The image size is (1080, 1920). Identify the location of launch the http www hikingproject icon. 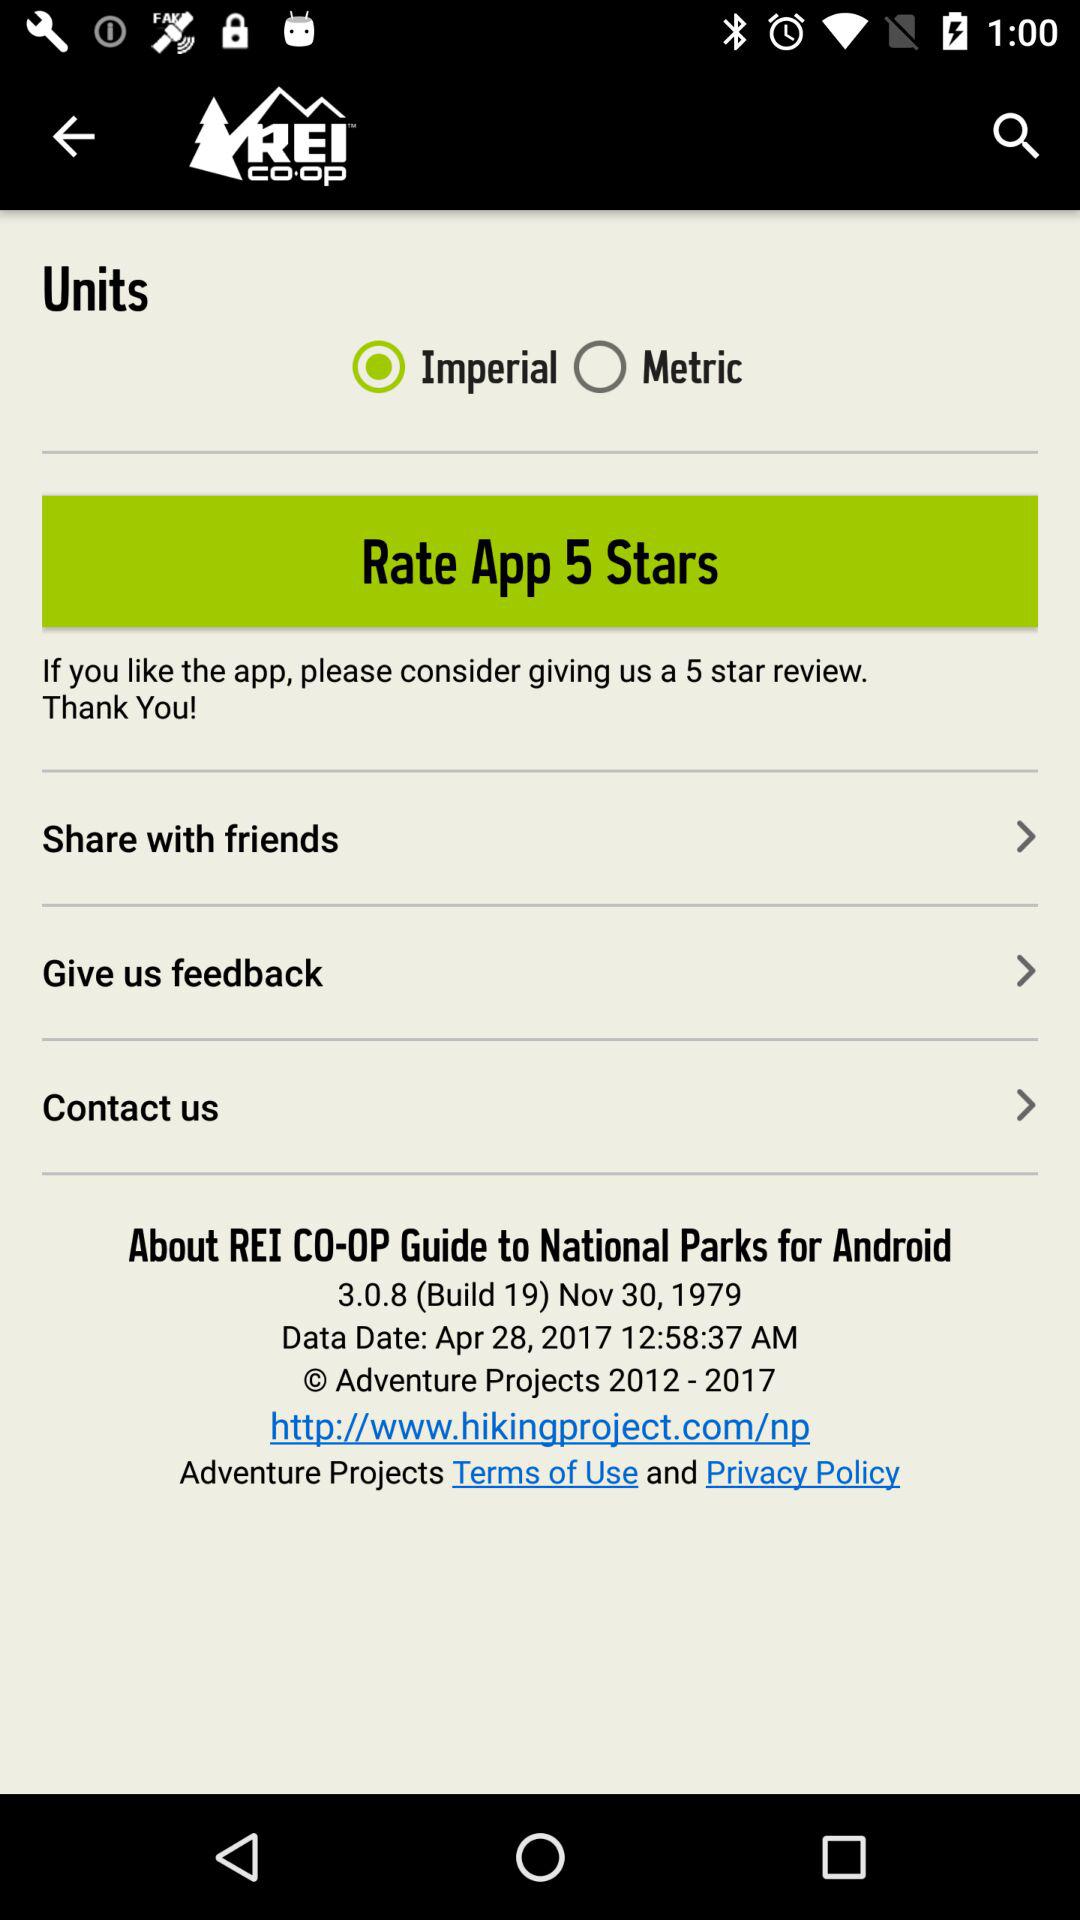
(540, 1424).